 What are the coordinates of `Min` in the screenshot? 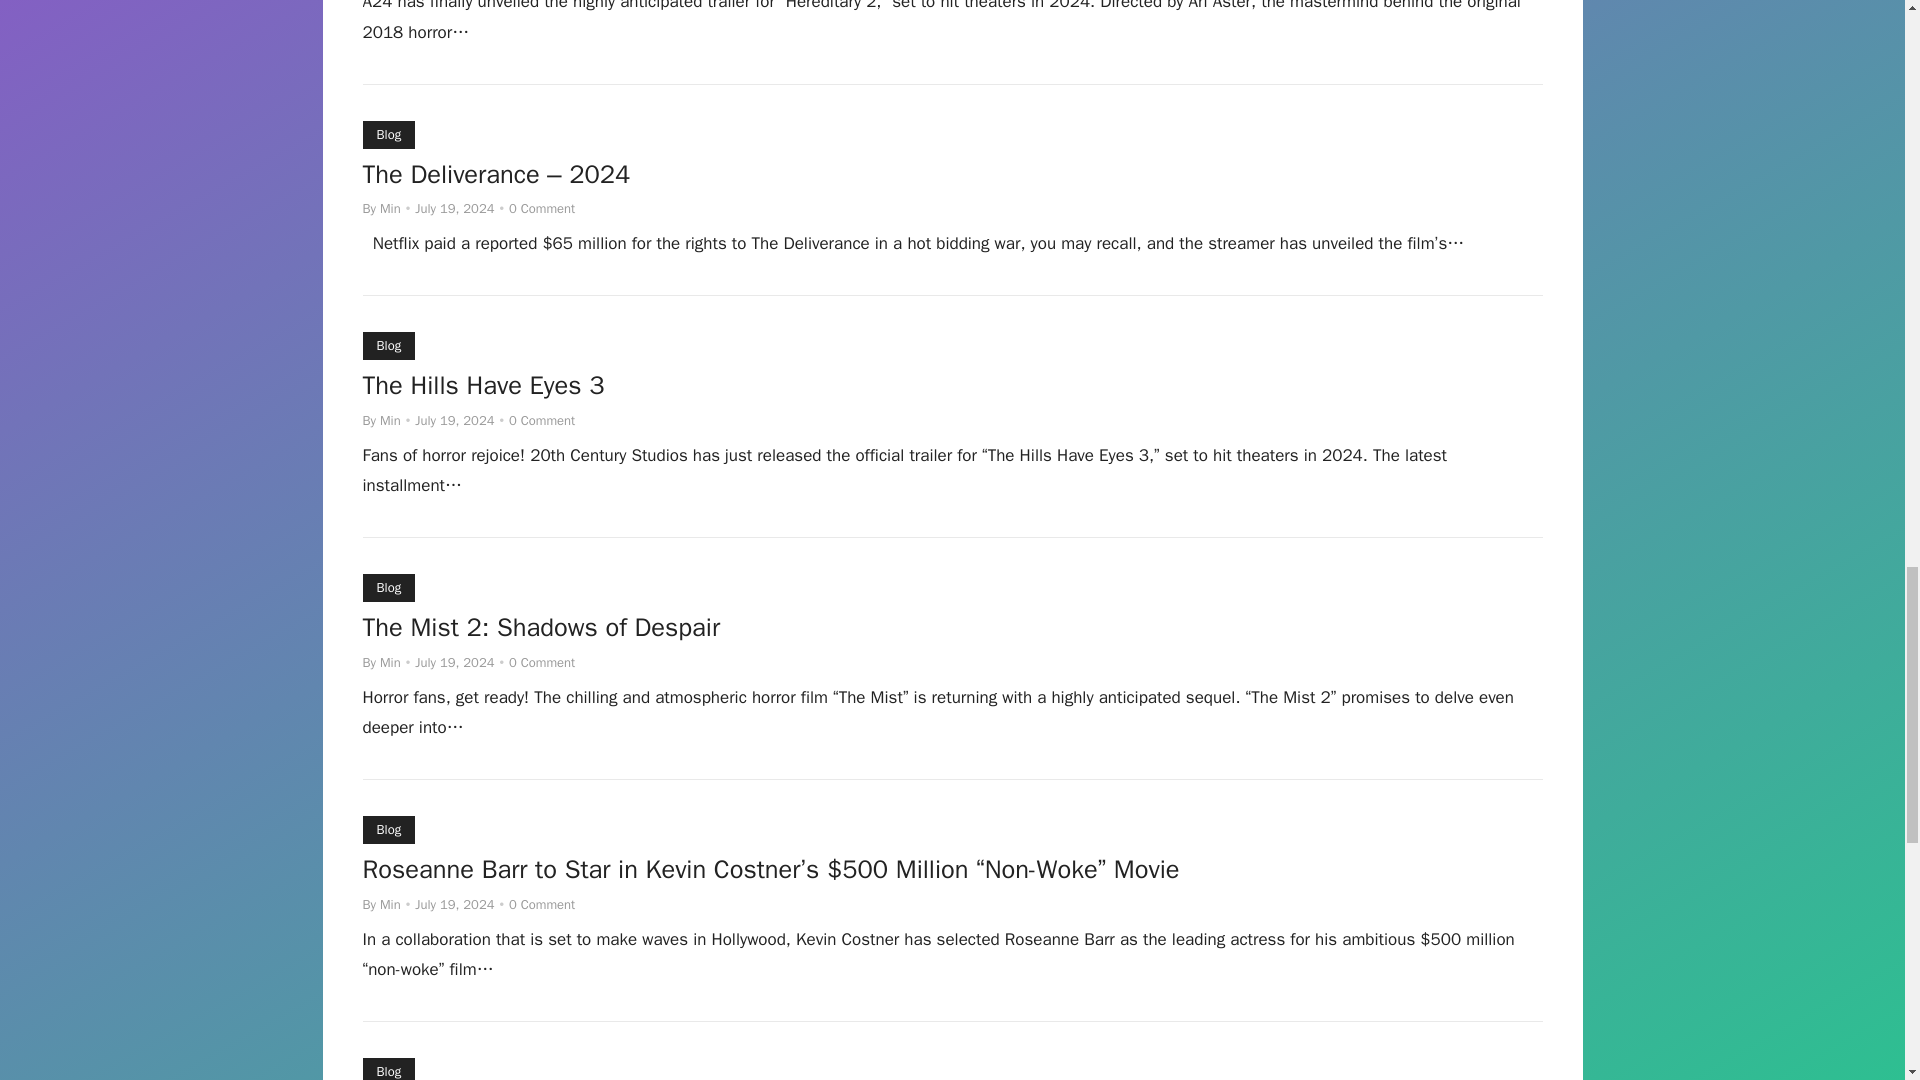 It's located at (390, 420).